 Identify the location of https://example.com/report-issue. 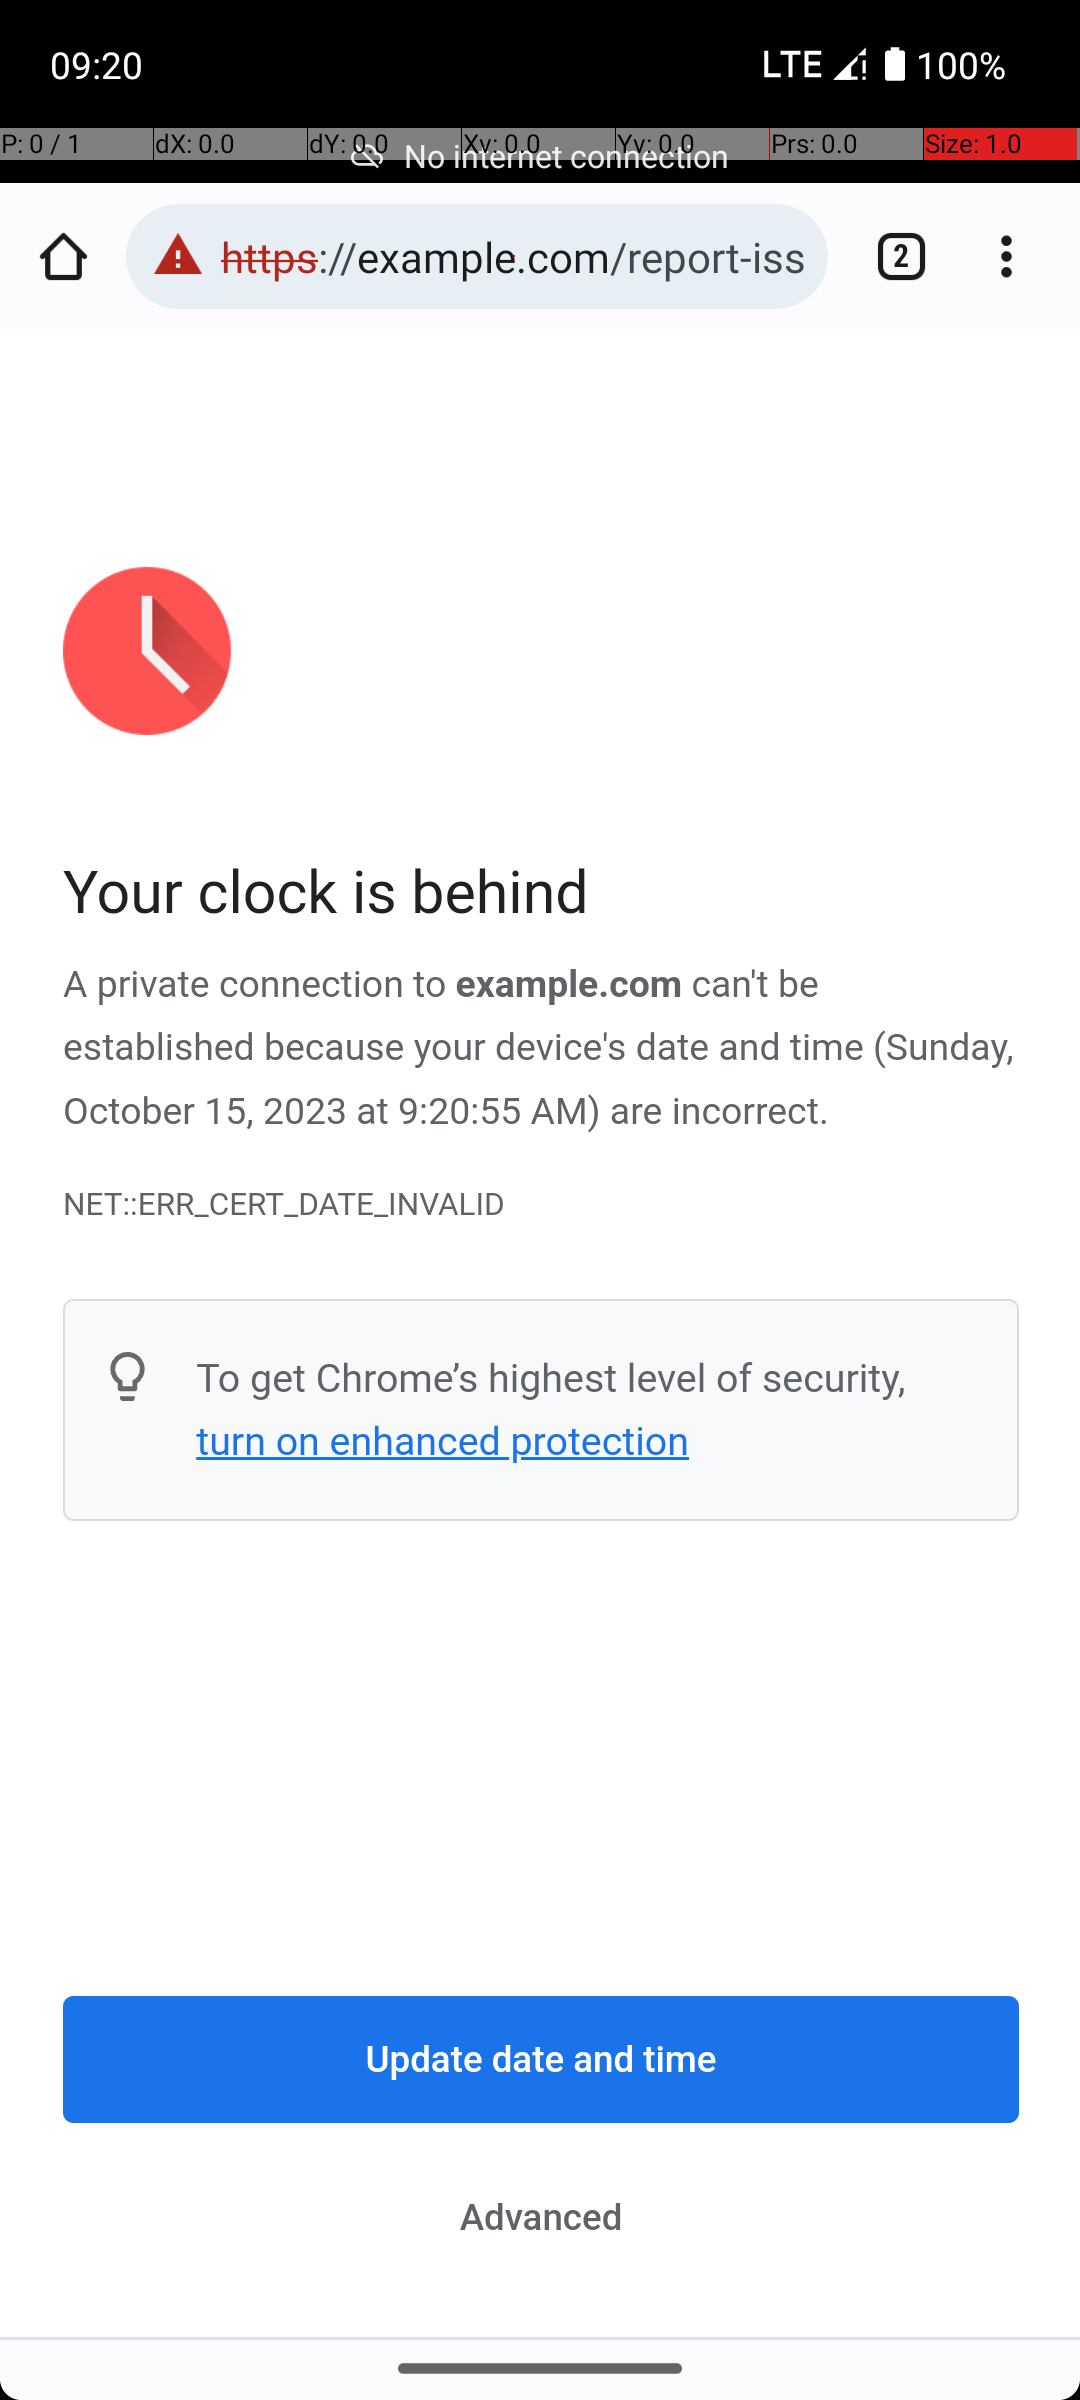
(514, 256).